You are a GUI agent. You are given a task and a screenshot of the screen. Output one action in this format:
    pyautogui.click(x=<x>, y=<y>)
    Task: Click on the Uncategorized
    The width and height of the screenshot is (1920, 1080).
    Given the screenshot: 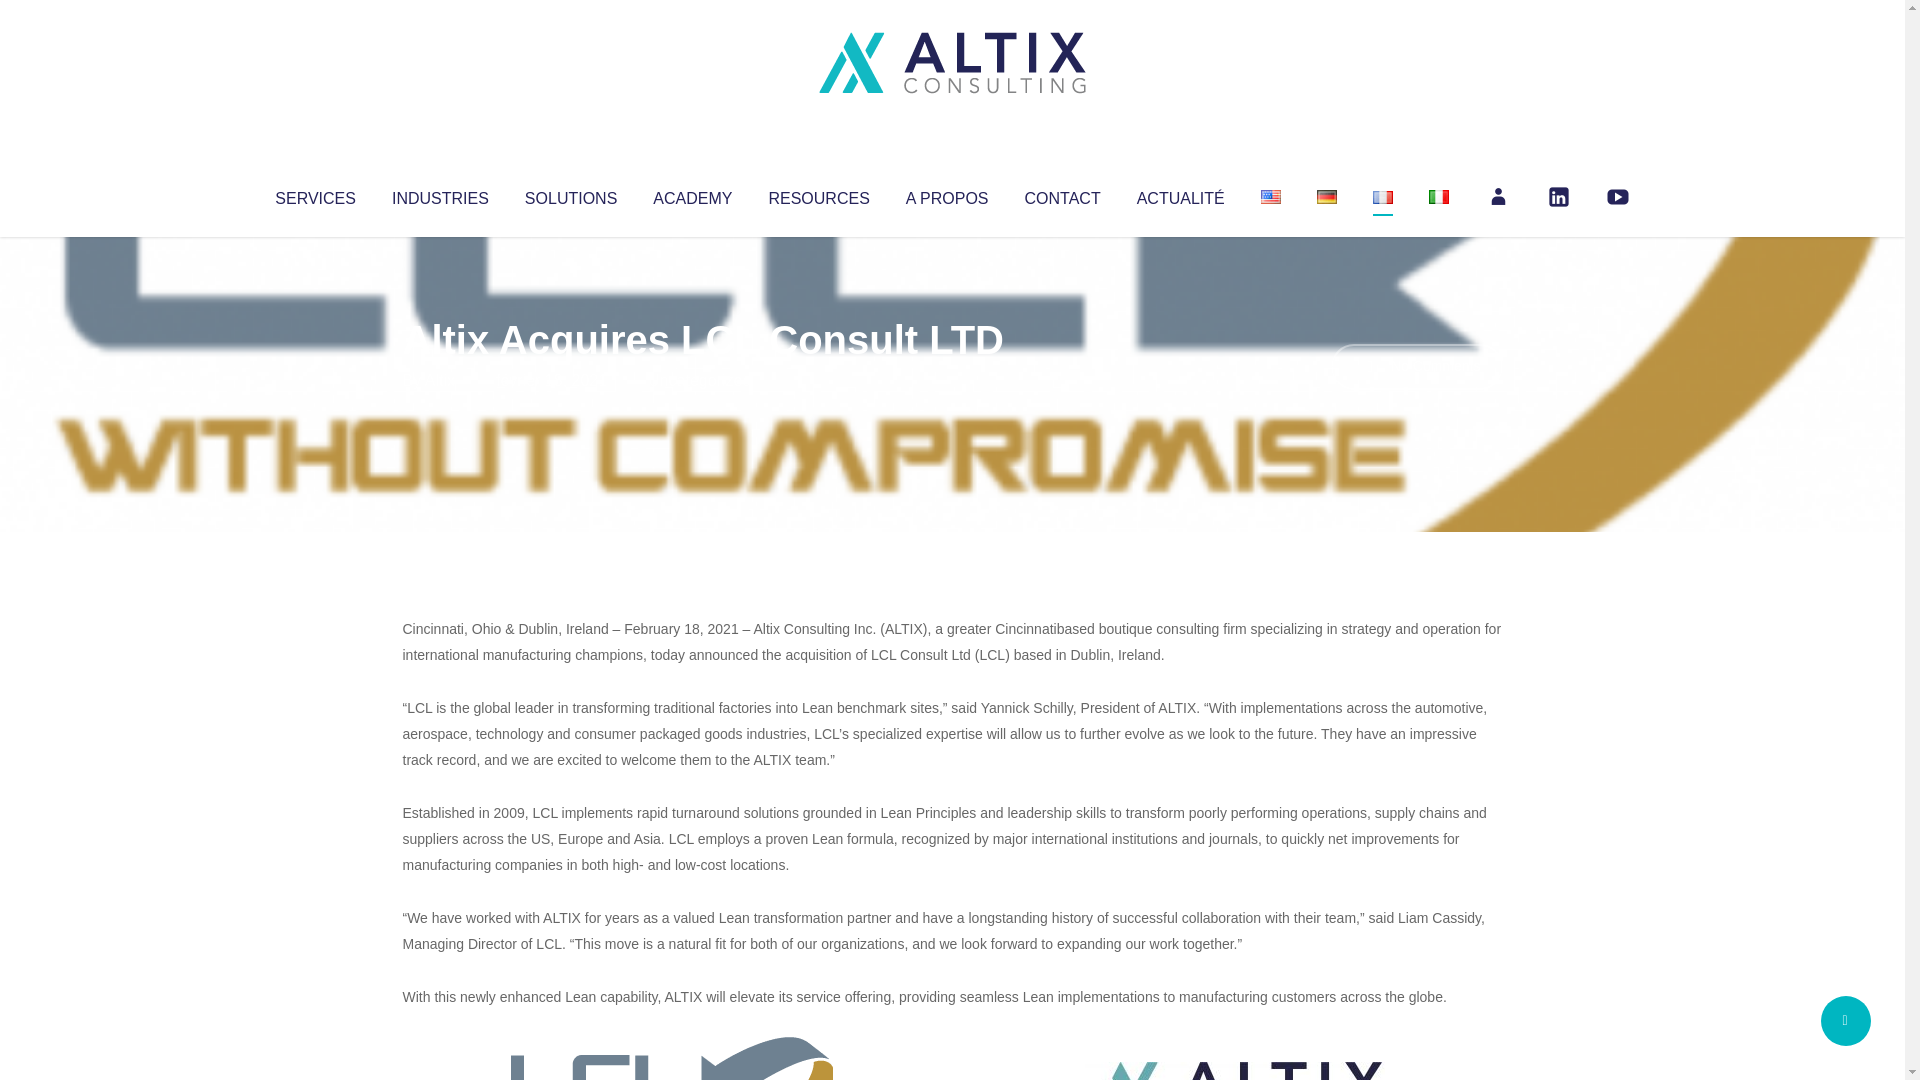 What is the action you would take?
    pyautogui.click(x=699, y=380)
    